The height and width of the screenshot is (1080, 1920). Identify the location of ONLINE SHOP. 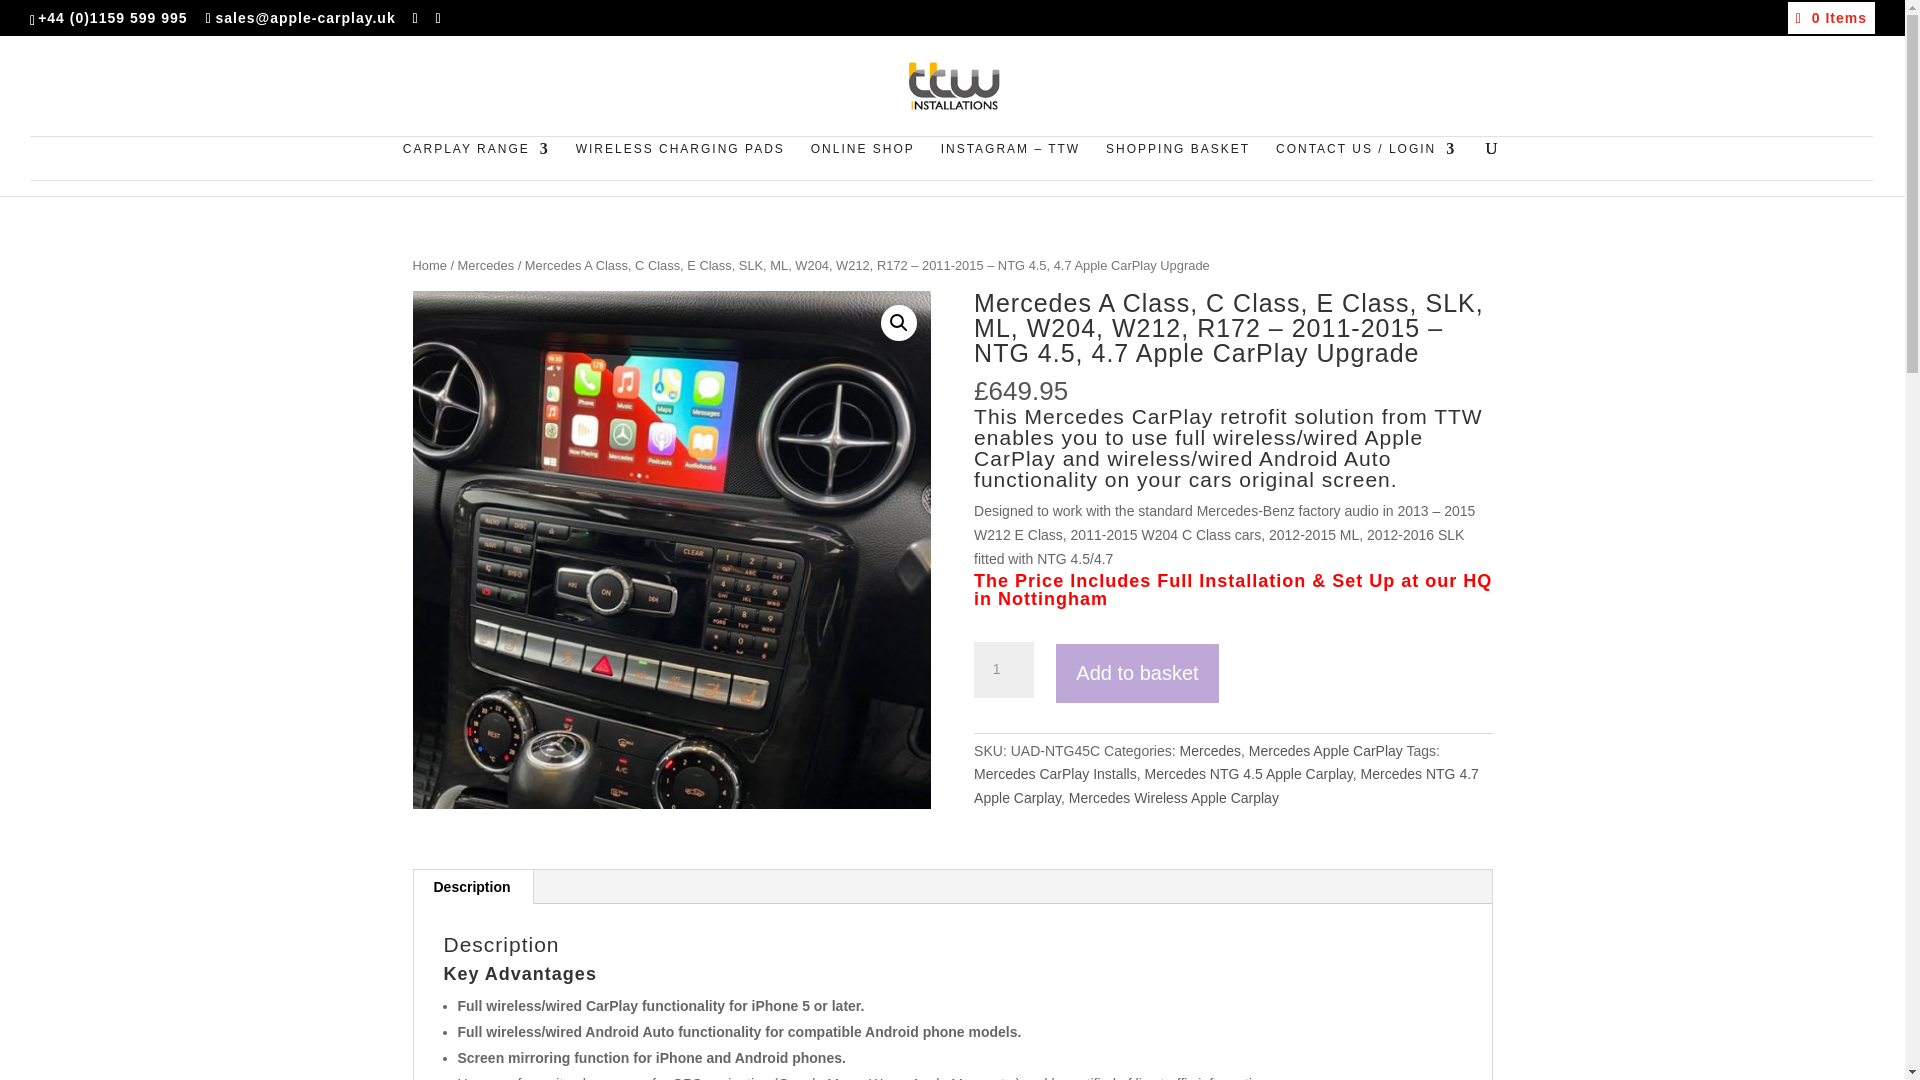
(862, 160).